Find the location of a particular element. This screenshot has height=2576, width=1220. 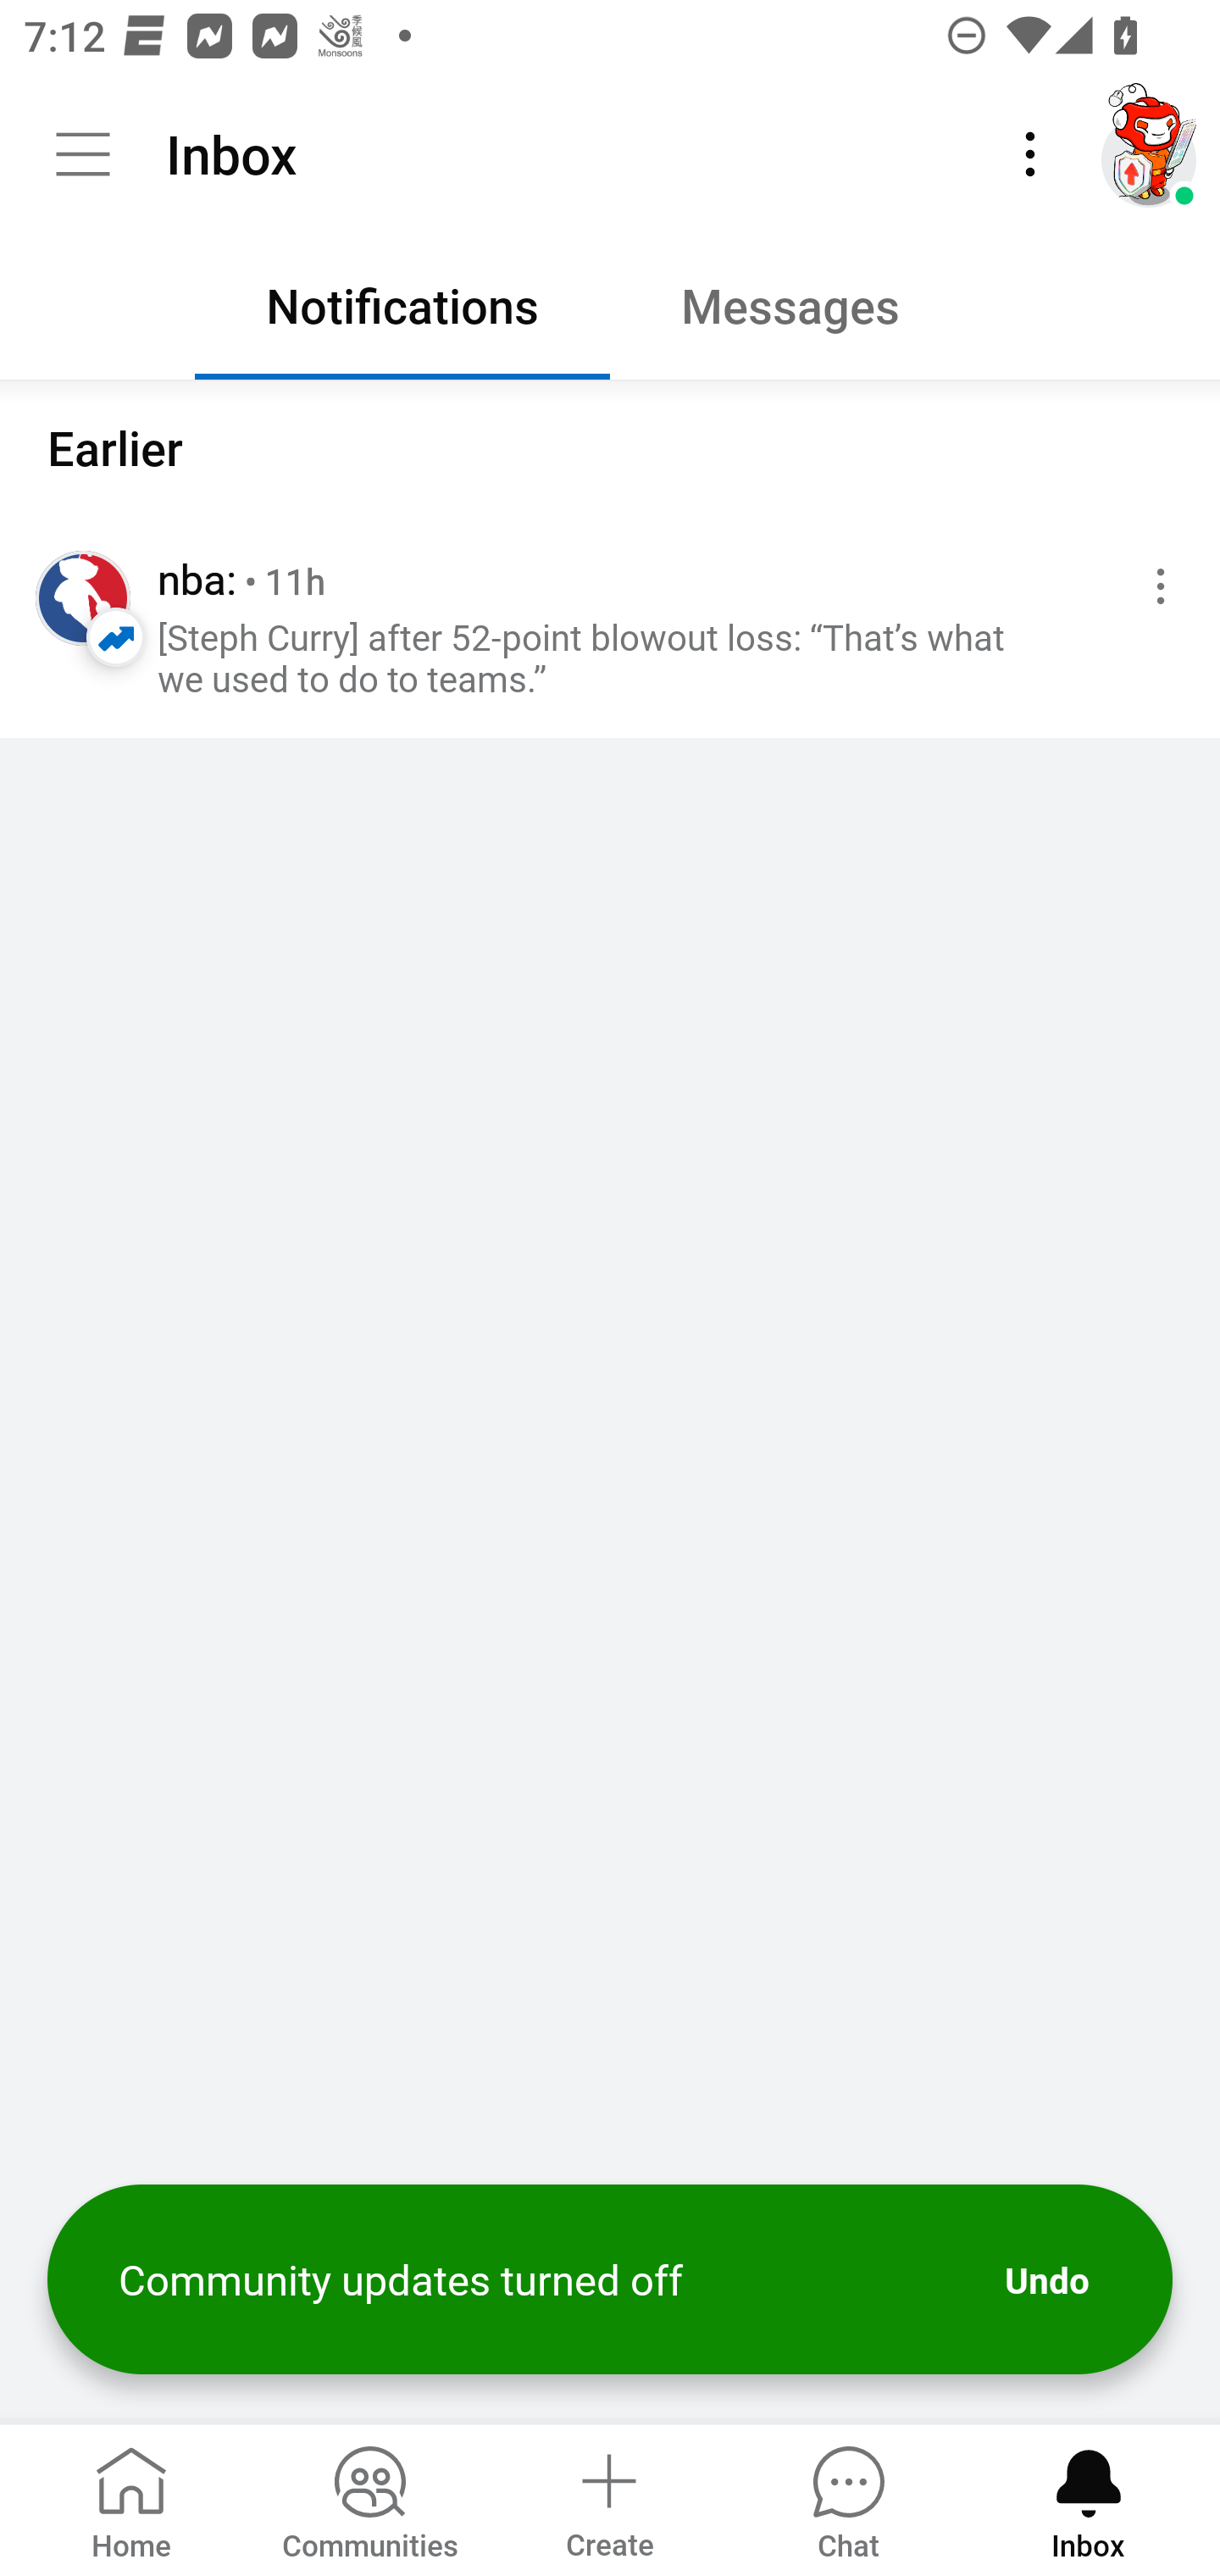

More options is located at coordinates (1154, 586).